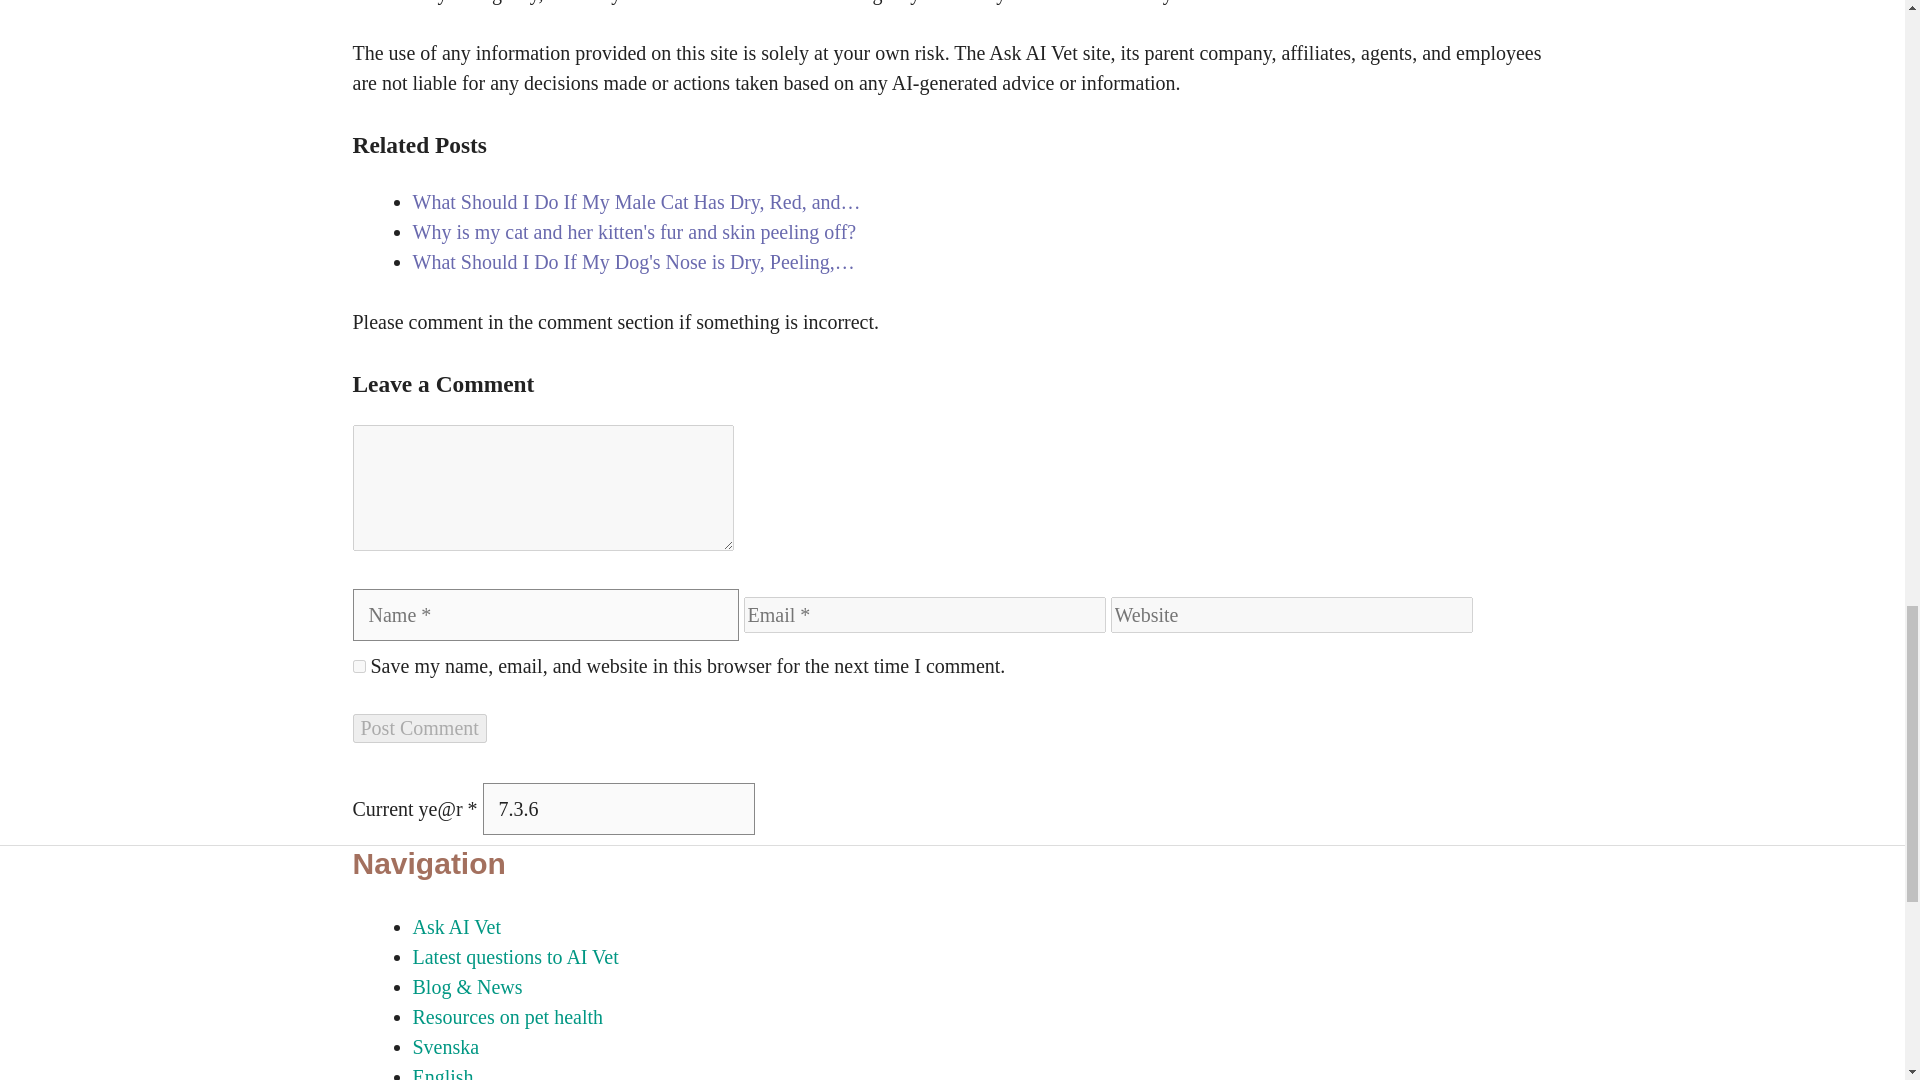 The width and height of the screenshot is (1920, 1080). I want to click on English, so click(442, 1072).